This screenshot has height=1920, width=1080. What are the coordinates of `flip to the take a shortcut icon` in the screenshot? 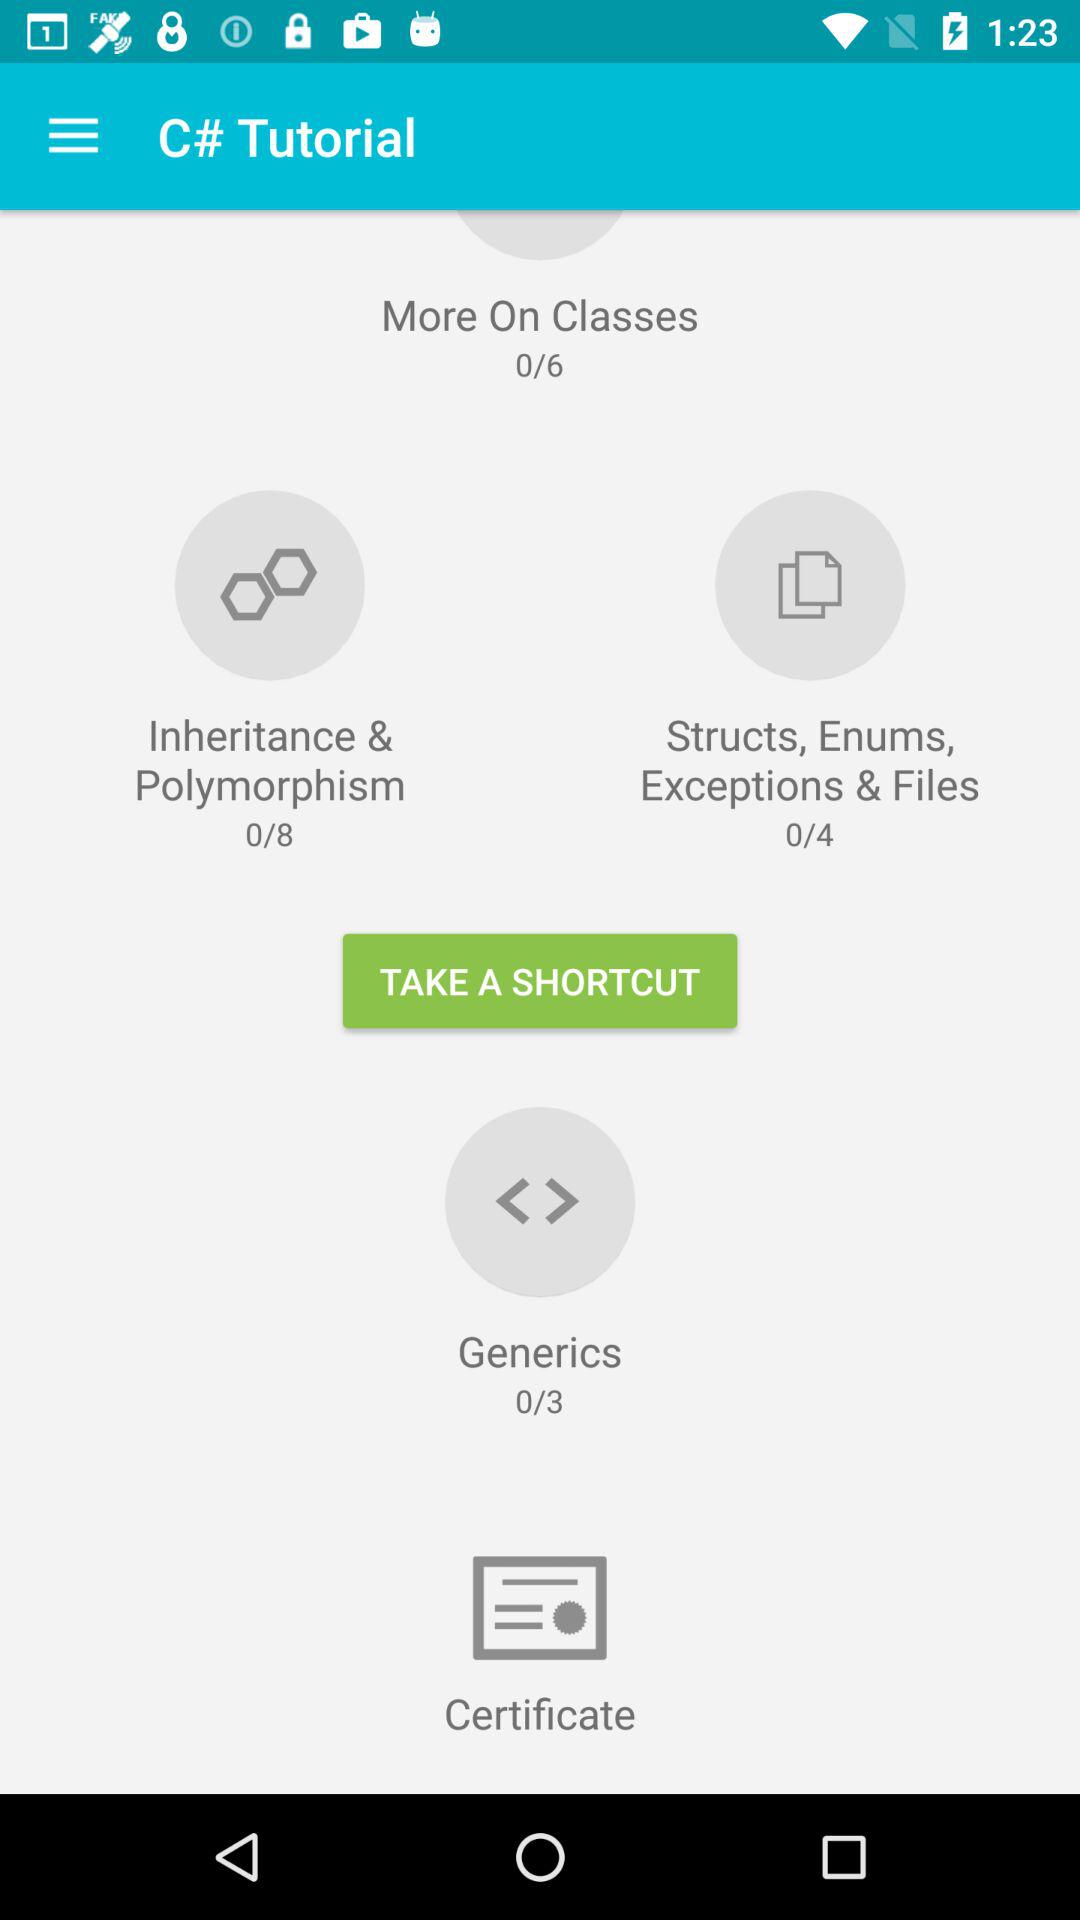 It's located at (540, 980).